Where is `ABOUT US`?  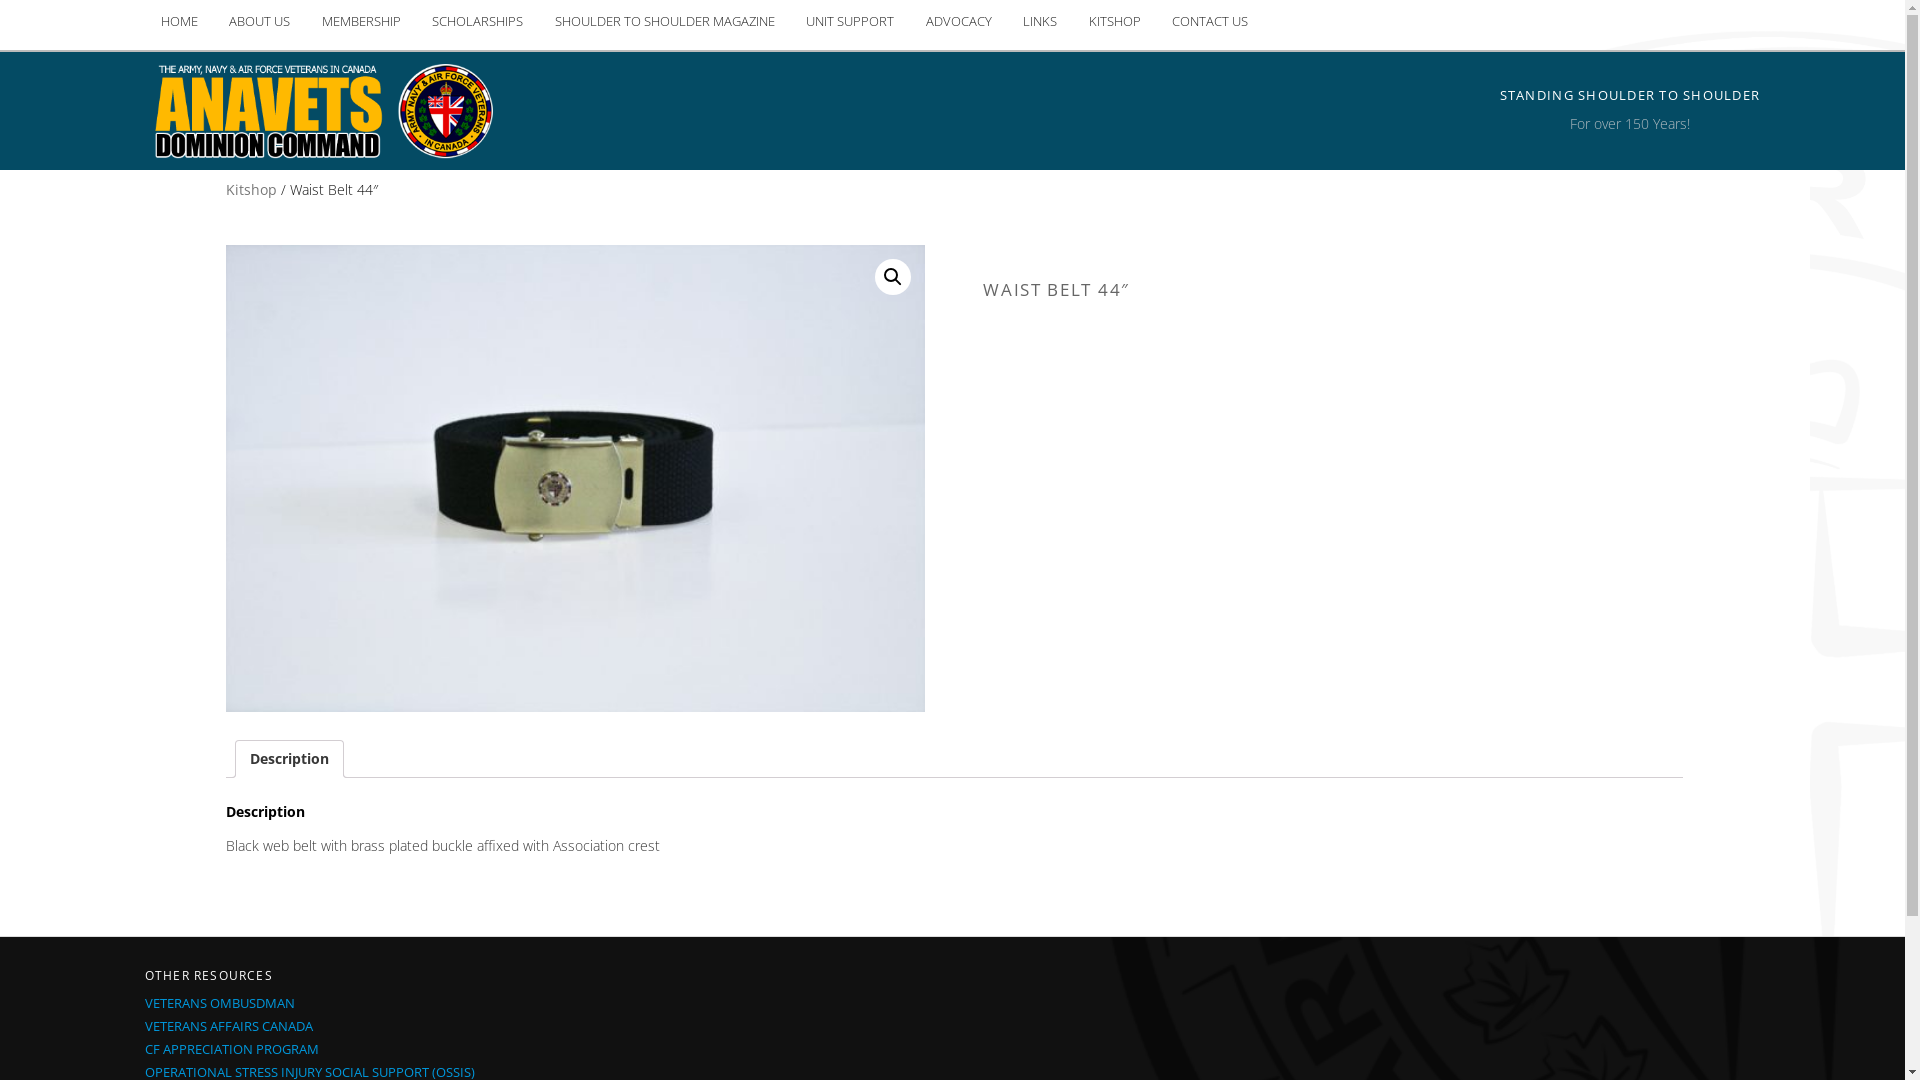 ABOUT US is located at coordinates (260, 22).